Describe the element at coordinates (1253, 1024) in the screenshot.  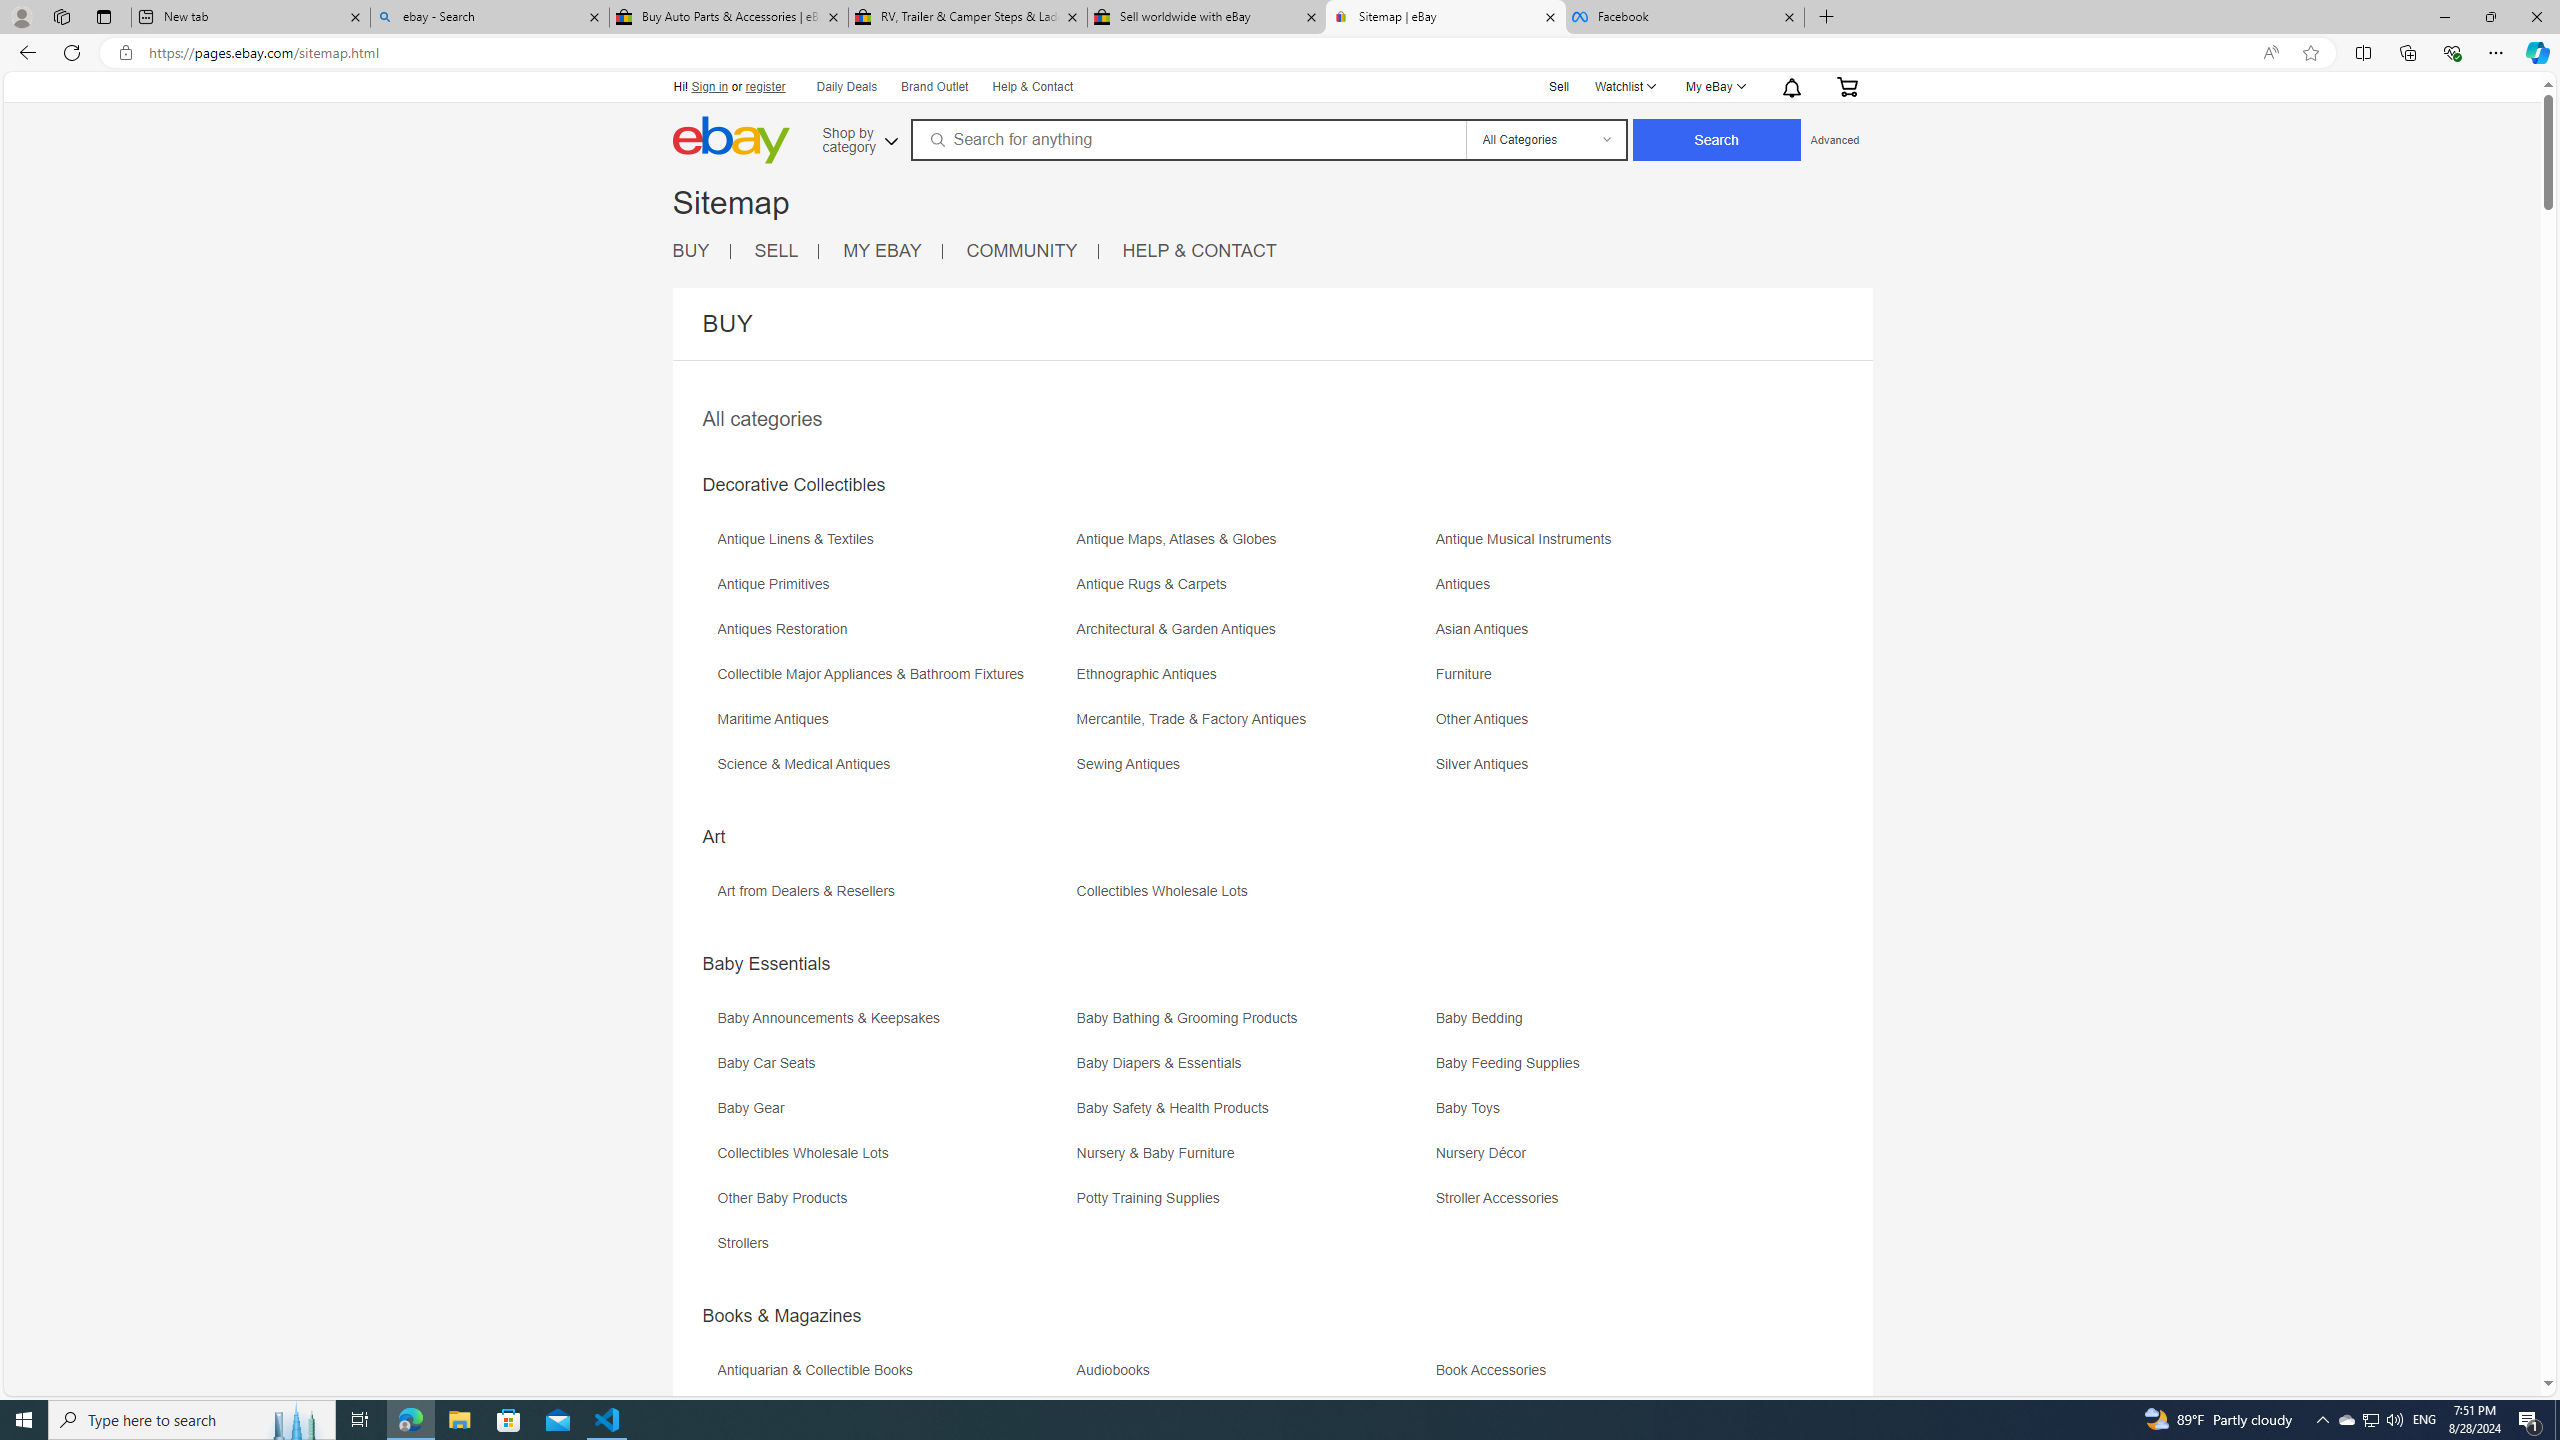
I see `Baby Bathing & Grooming Products` at that location.